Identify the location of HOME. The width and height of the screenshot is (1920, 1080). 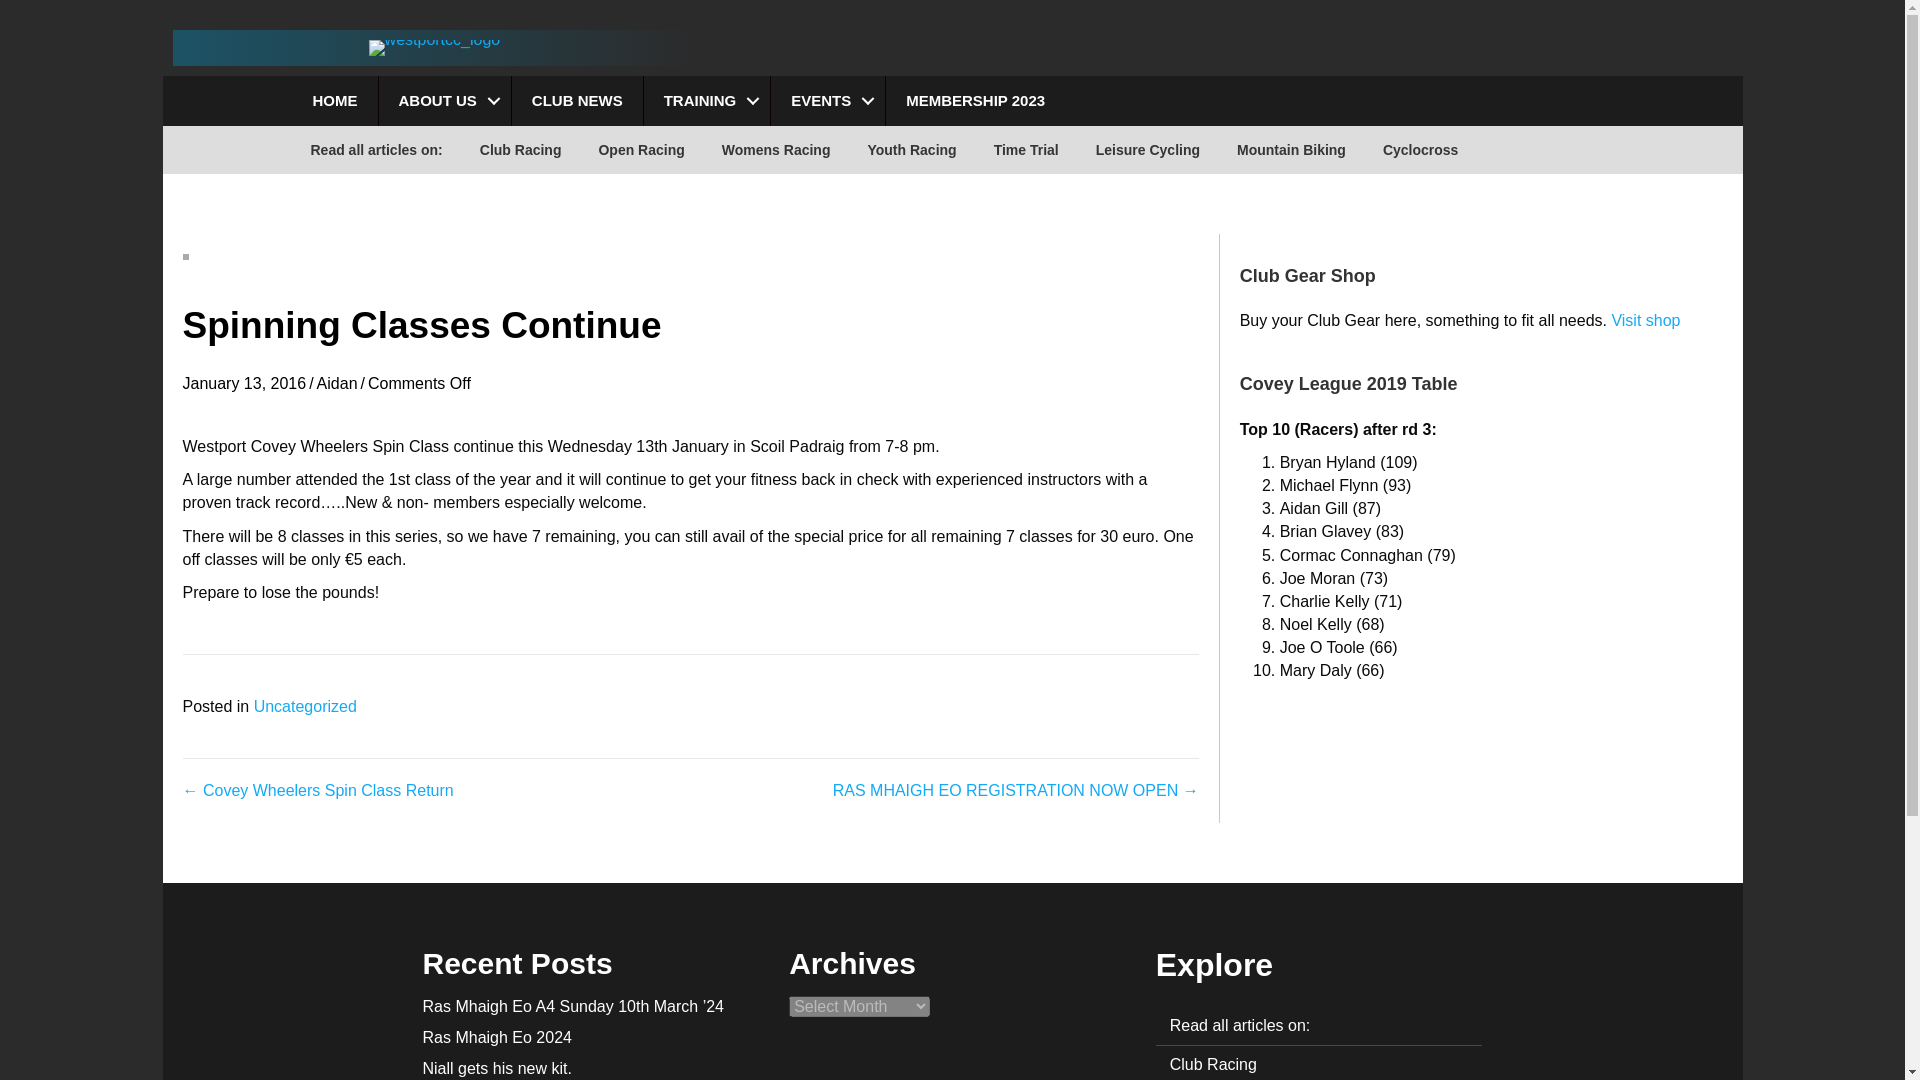
(334, 100).